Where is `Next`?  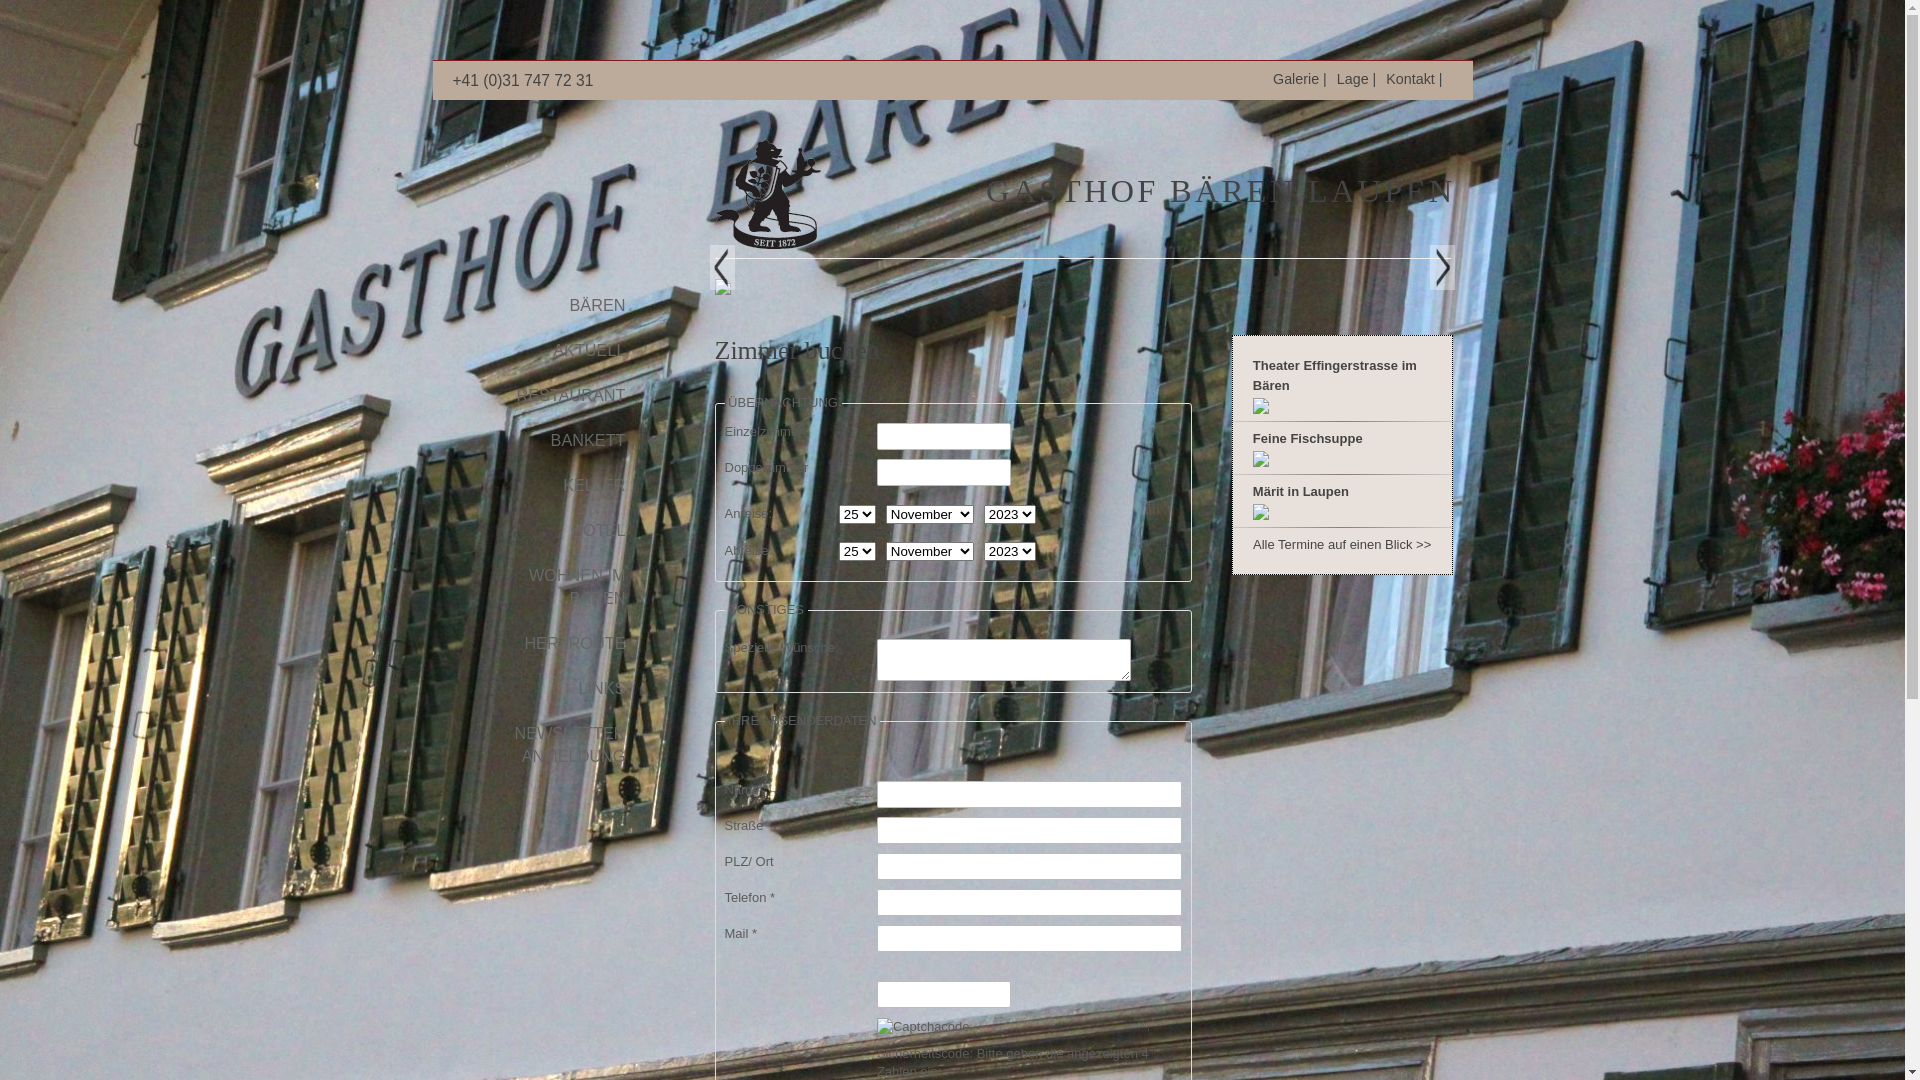
Next is located at coordinates (1442, 268).